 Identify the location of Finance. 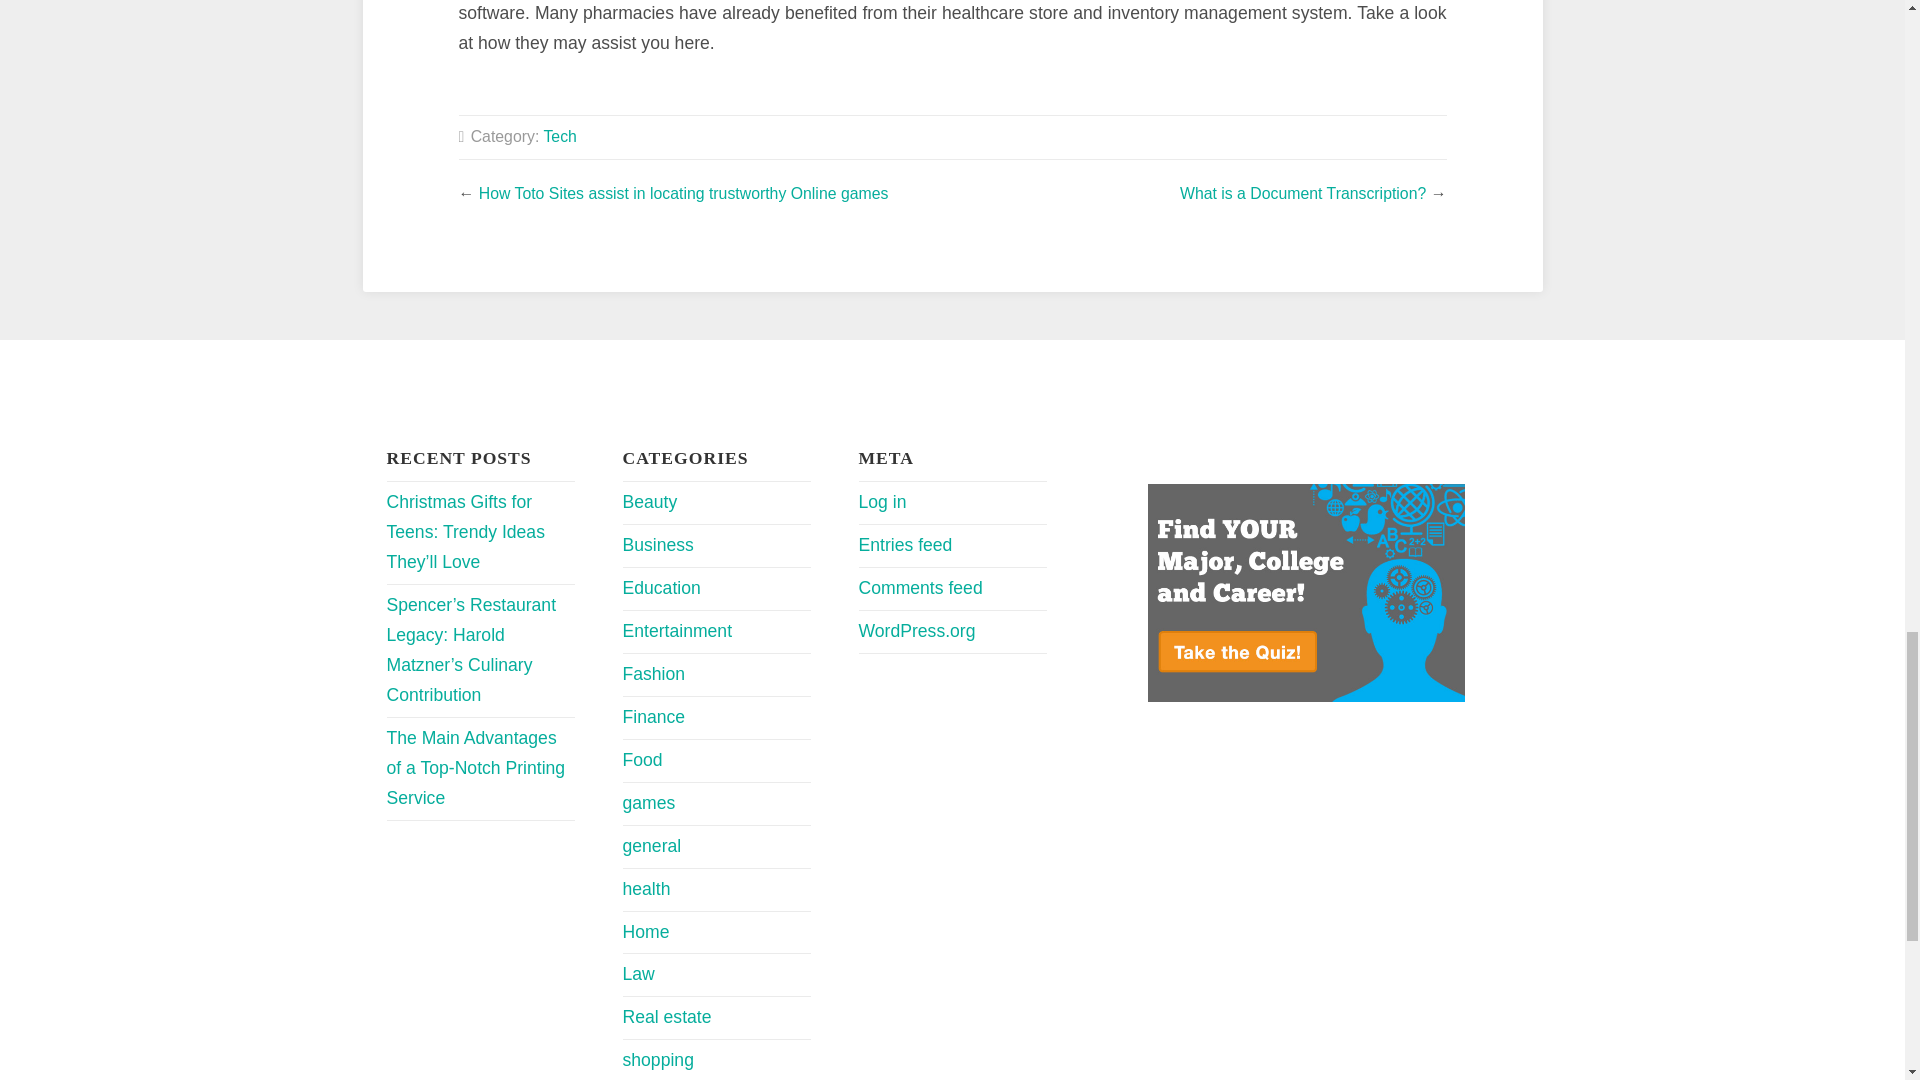
(654, 716).